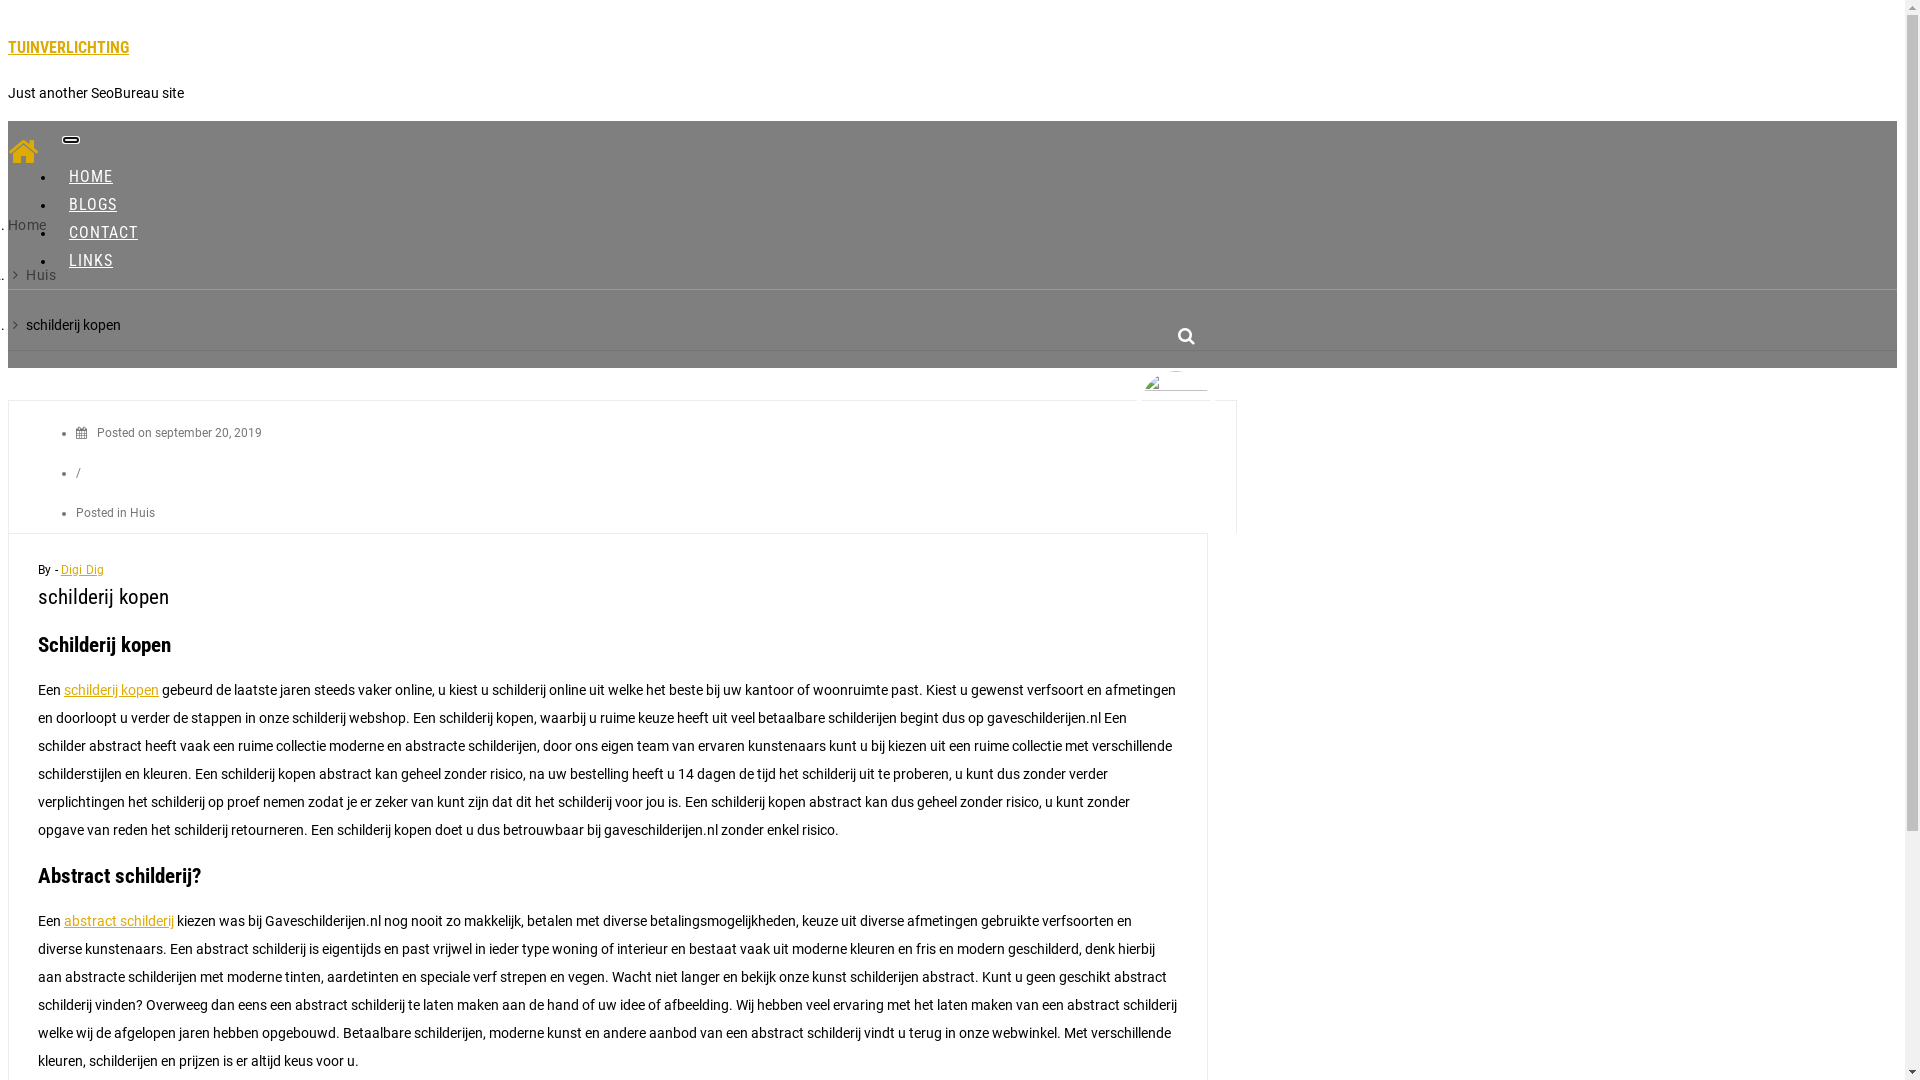 Image resolution: width=1920 pixels, height=1080 pixels. What do you see at coordinates (208, 433) in the screenshot?
I see `september 20, 2019` at bounding box center [208, 433].